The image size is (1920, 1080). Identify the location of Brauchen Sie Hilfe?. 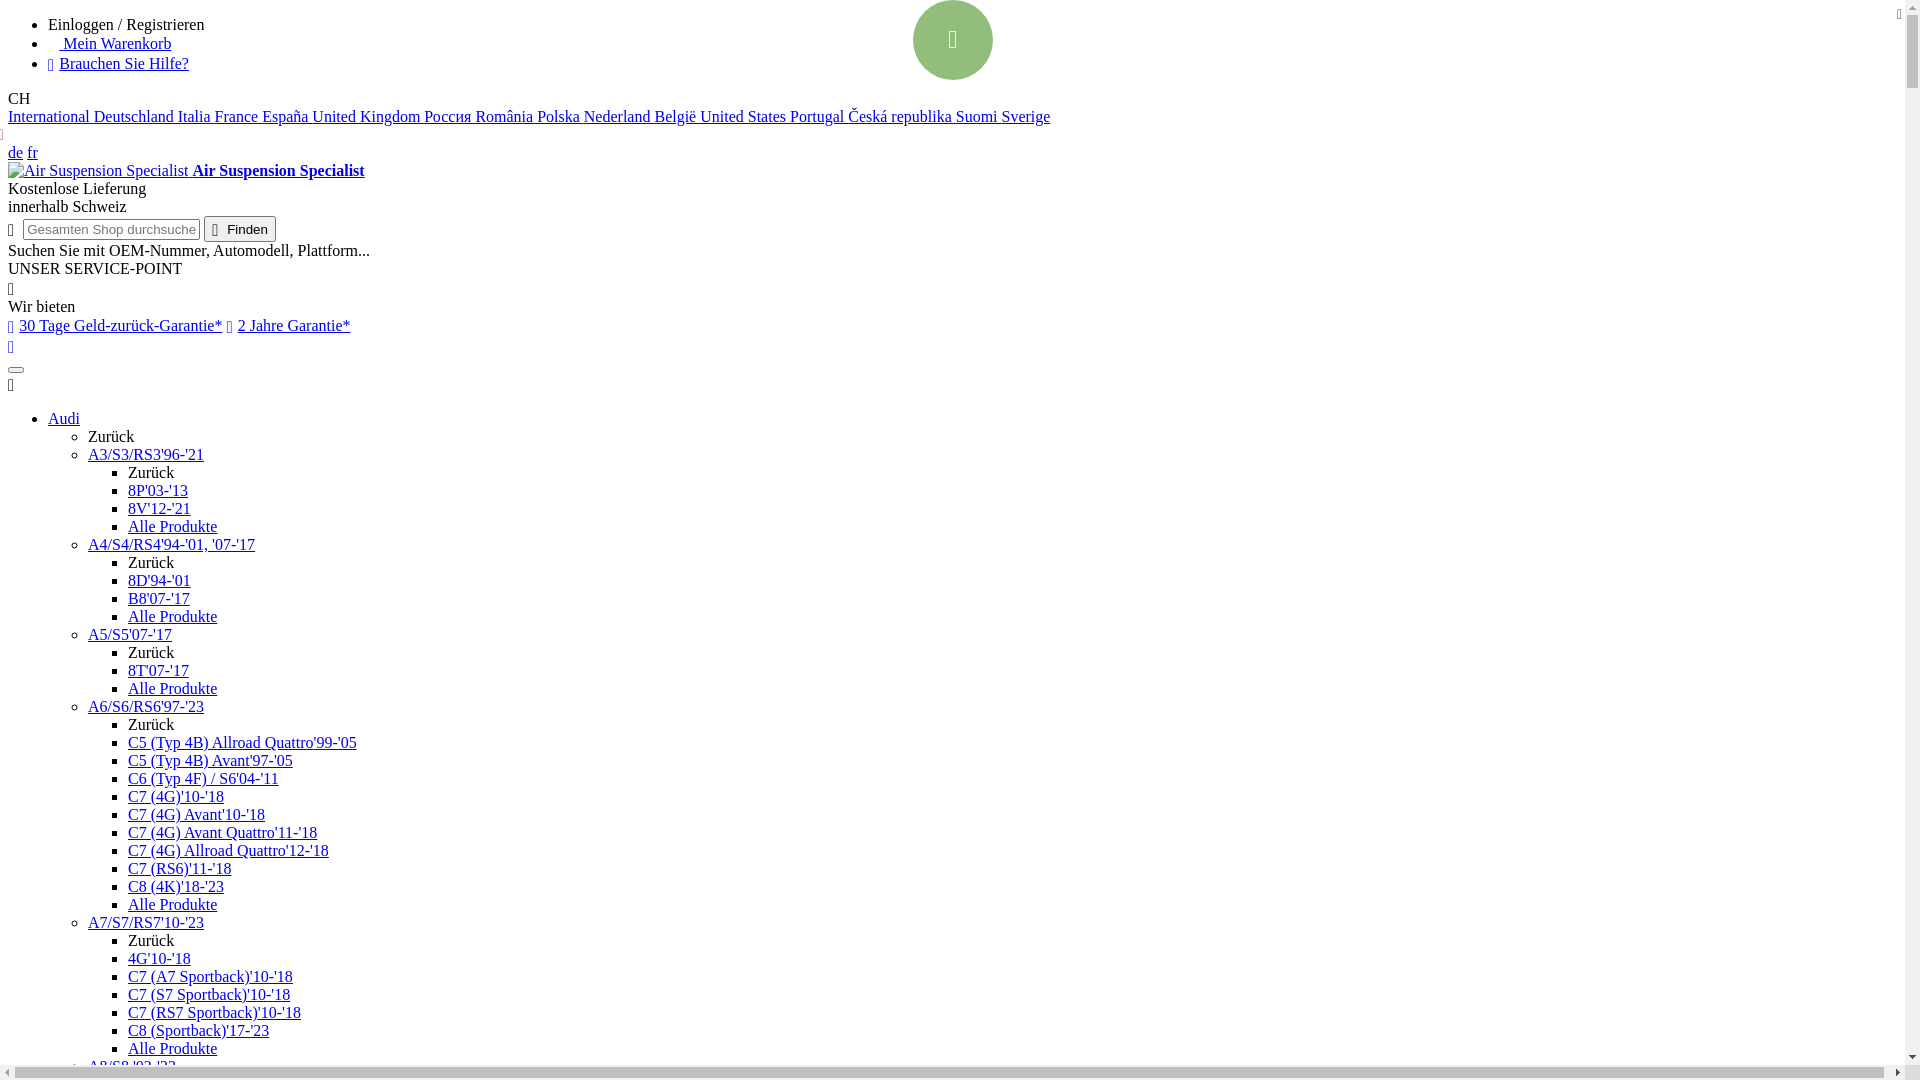
(118, 64).